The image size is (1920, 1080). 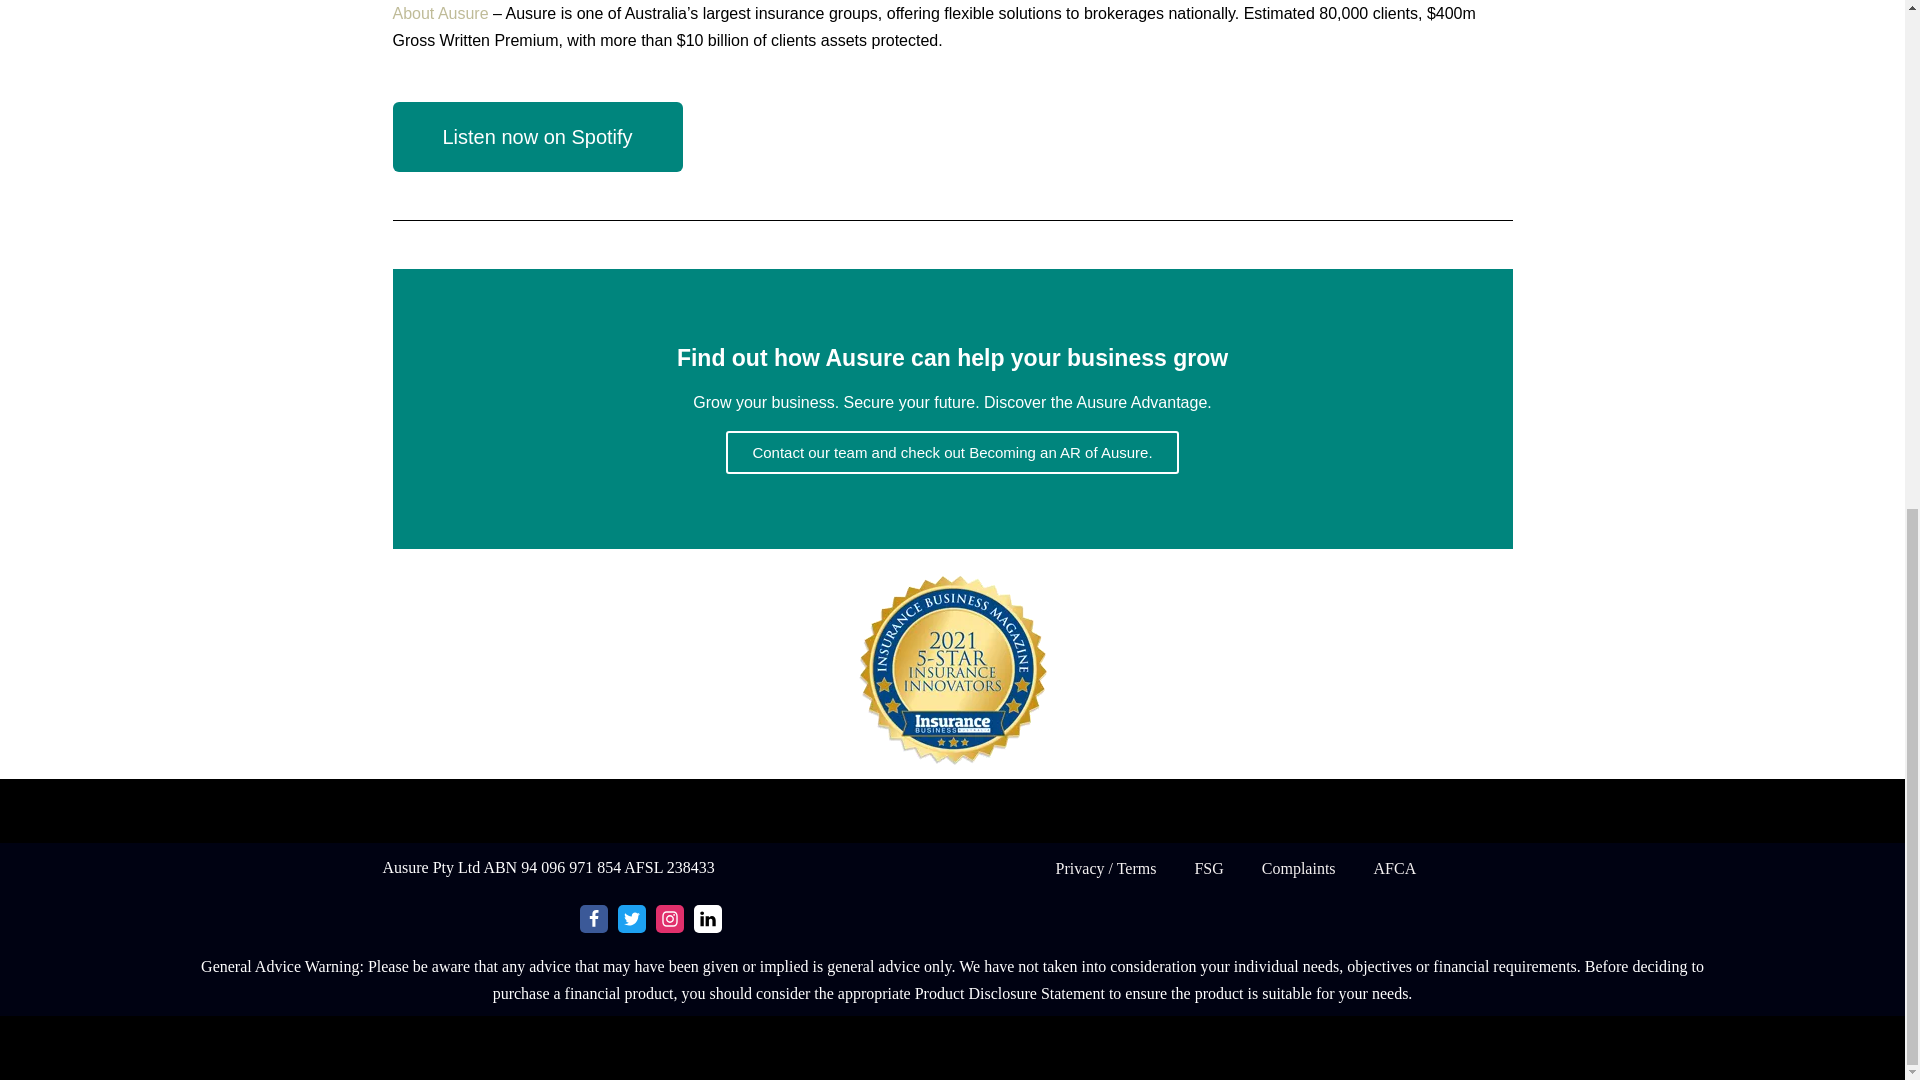 I want to click on Instagram, so click(x=670, y=919).